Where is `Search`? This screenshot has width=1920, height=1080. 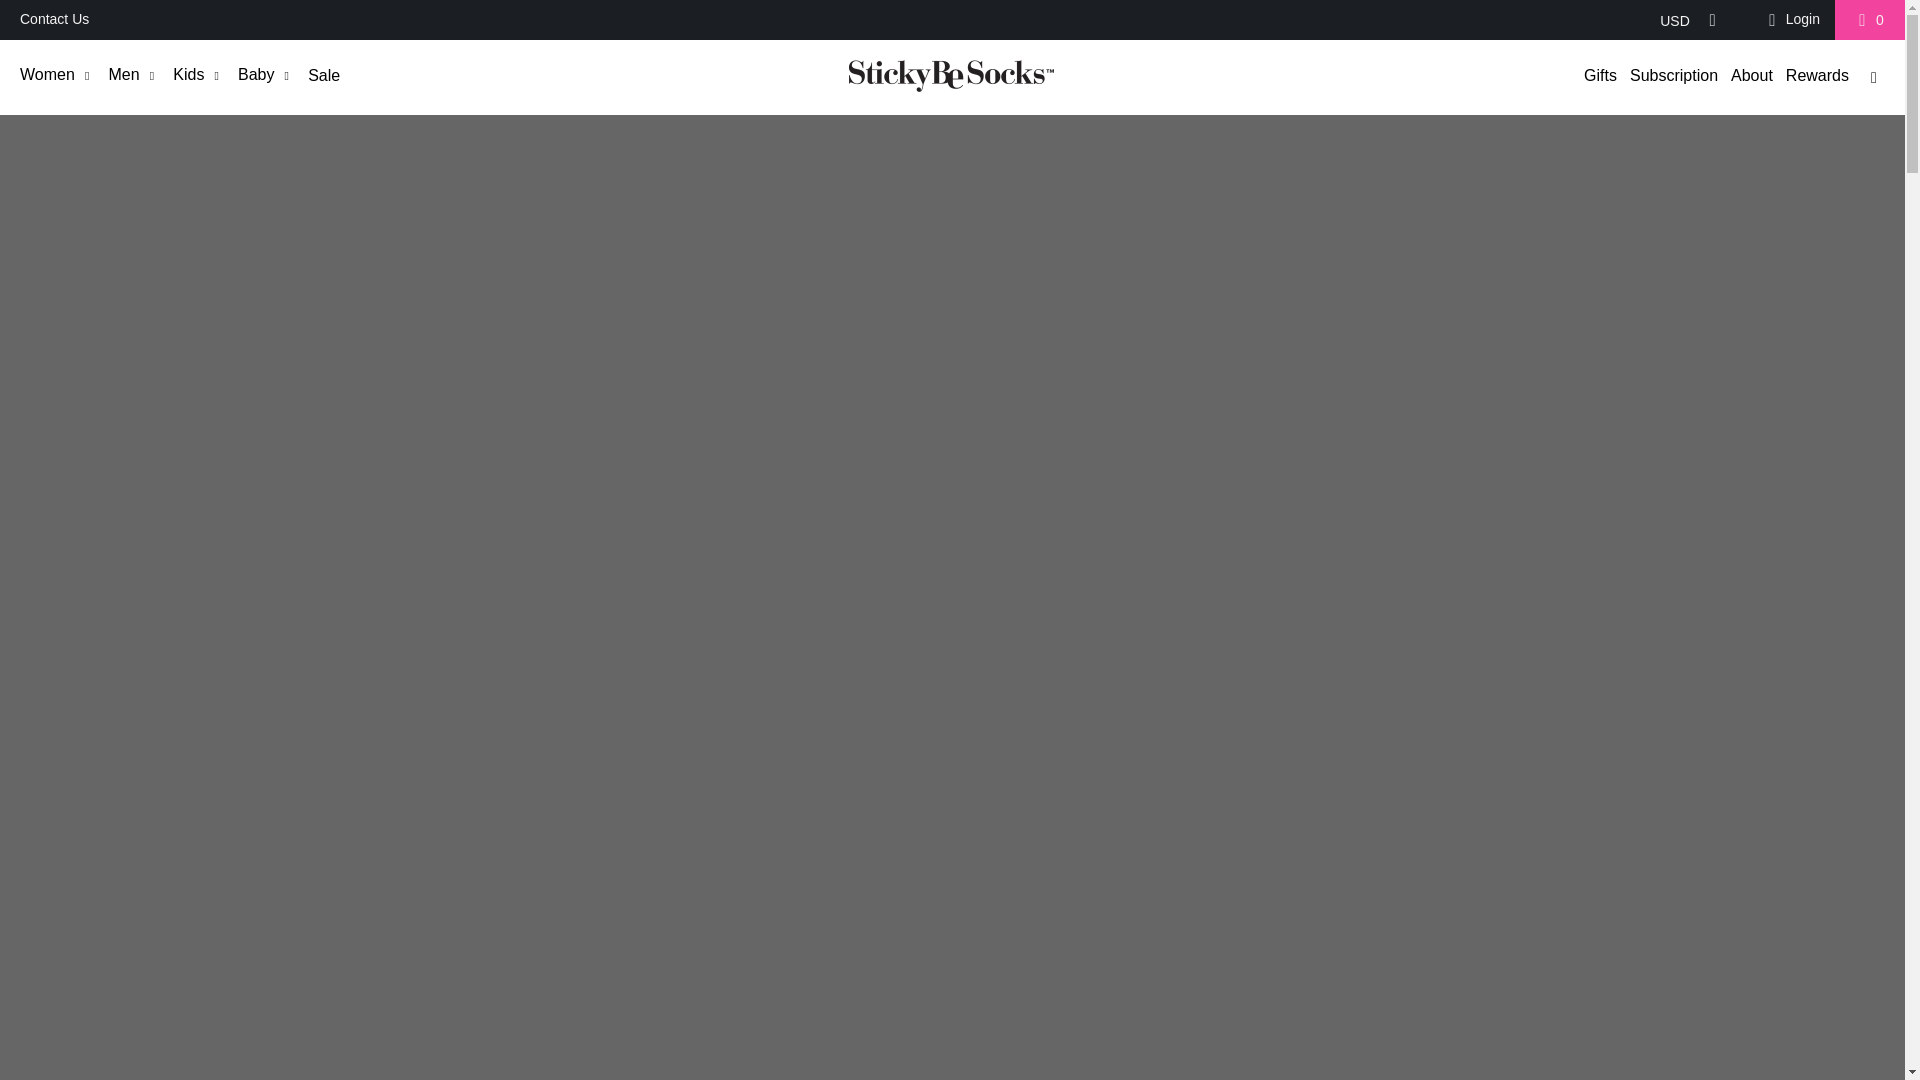
Search is located at coordinates (1874, 76).